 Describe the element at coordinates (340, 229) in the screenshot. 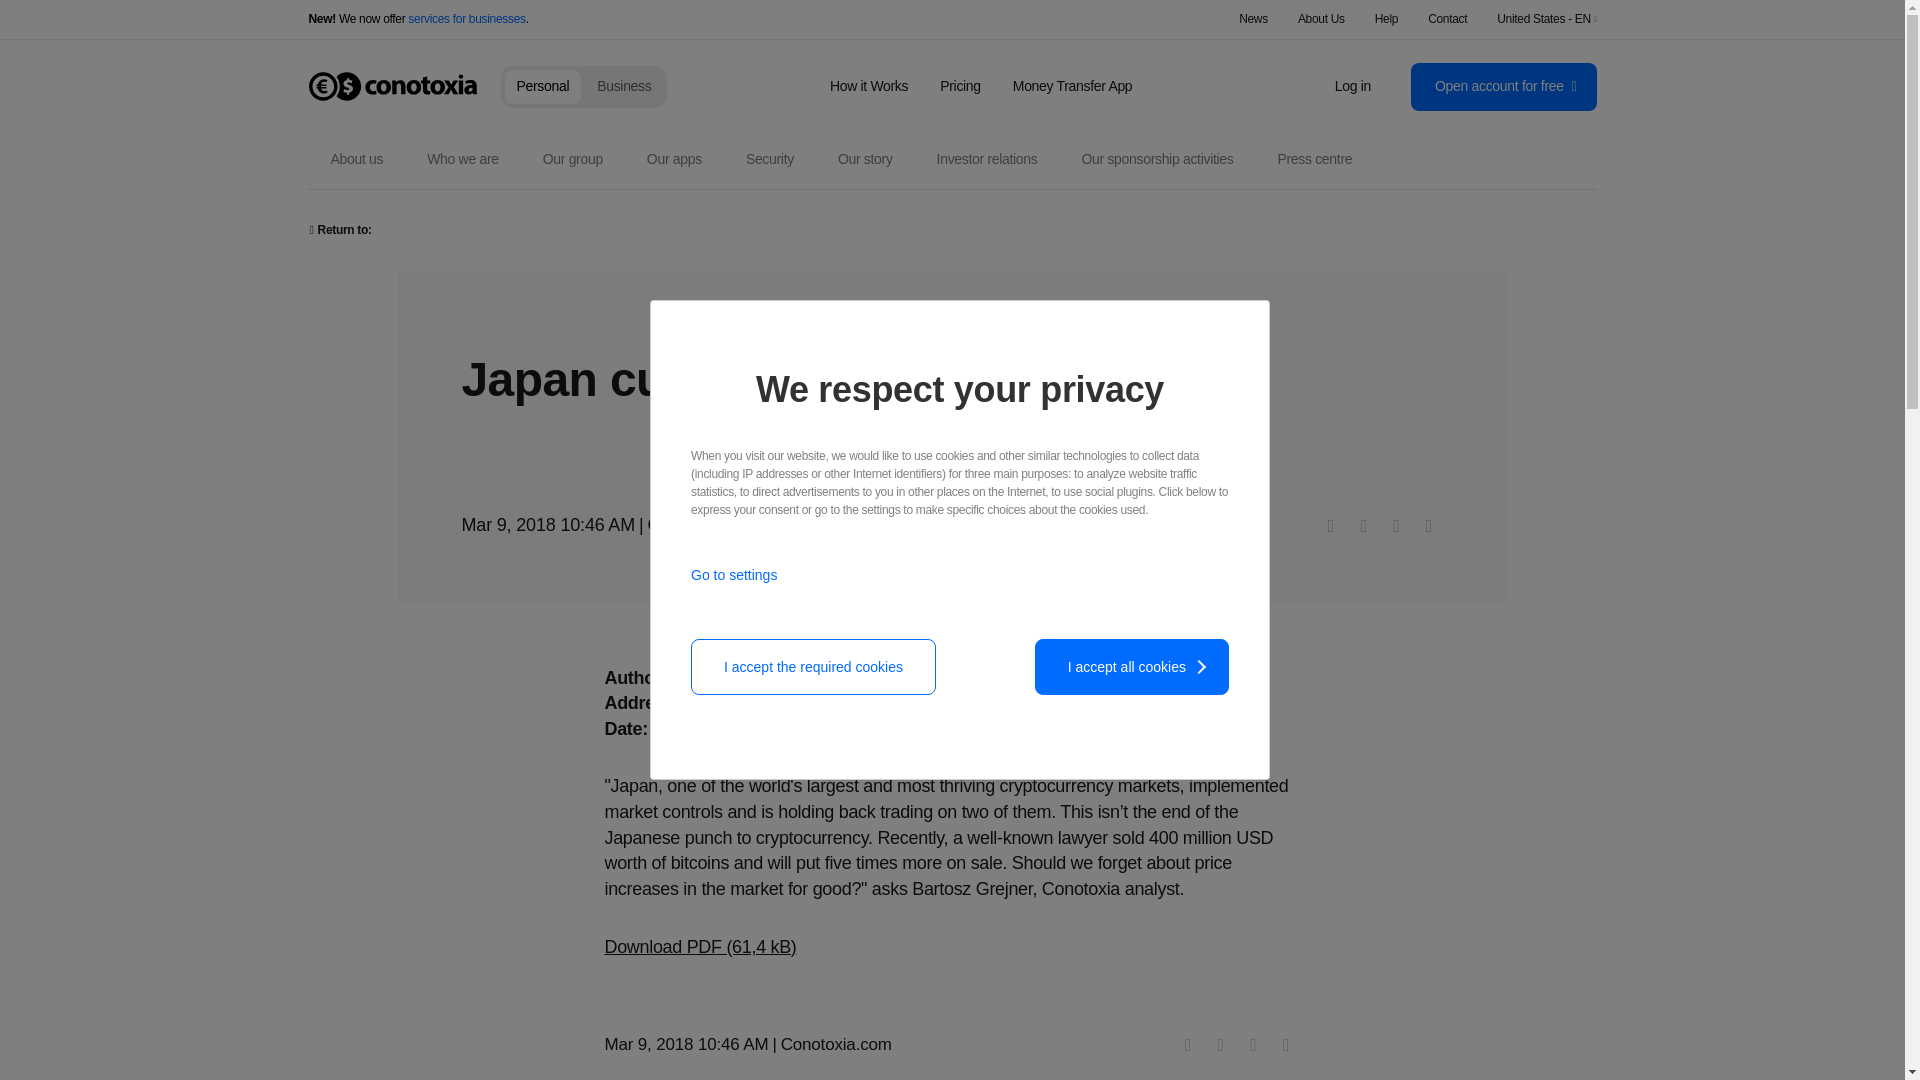

I see `Return to:` at that location.